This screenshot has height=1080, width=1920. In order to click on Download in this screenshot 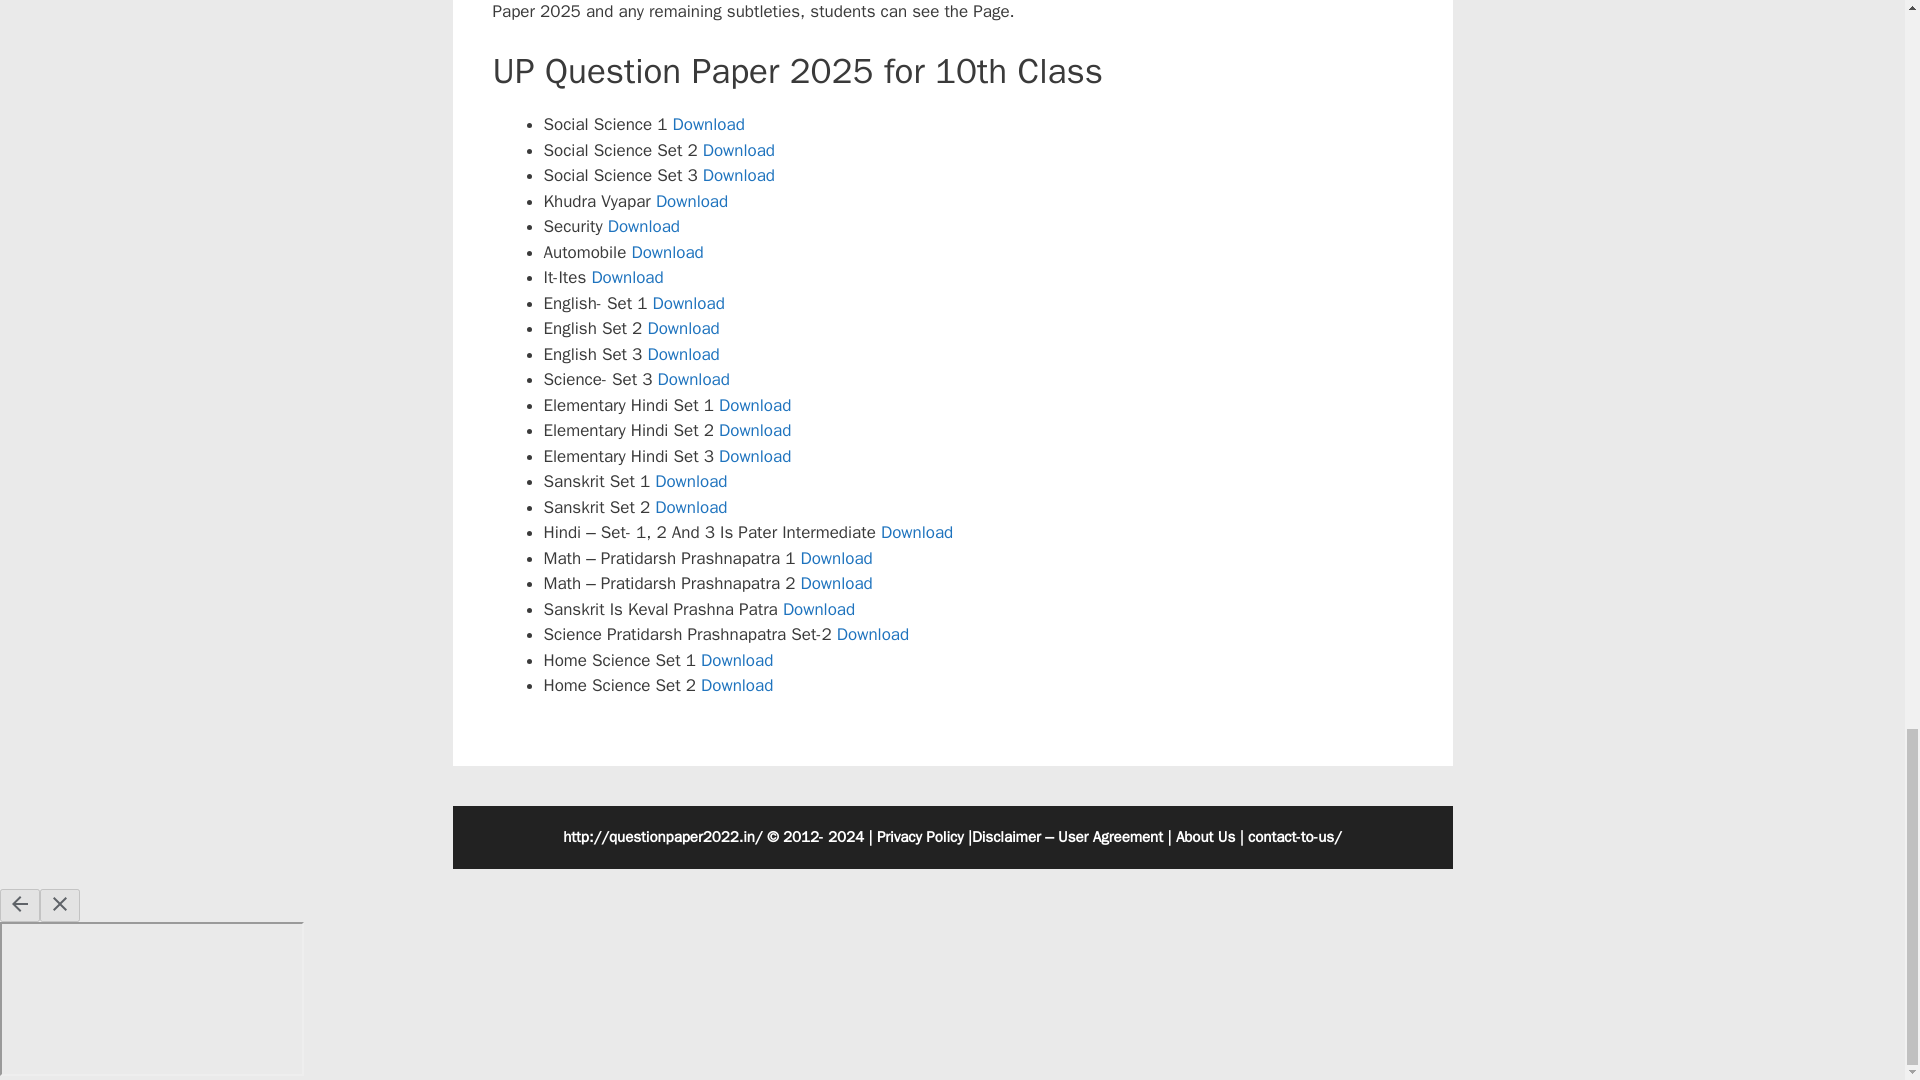, I will do `click(690, 481)`.